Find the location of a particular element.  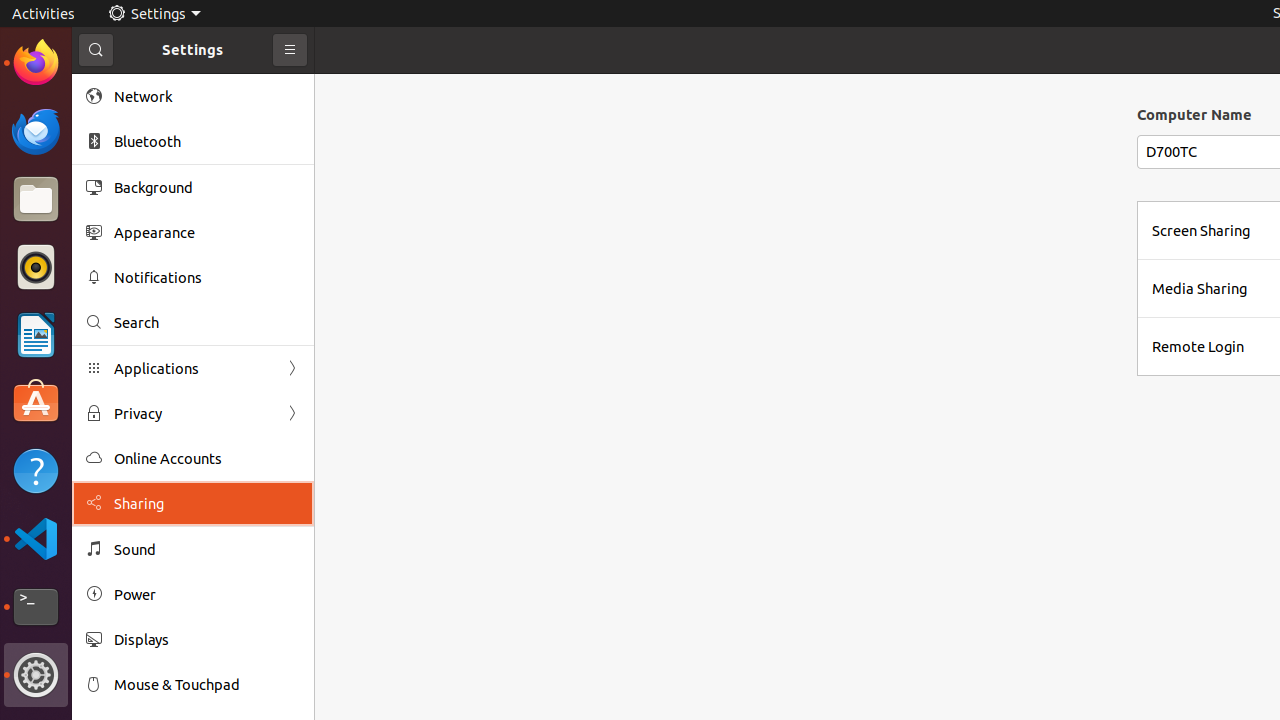

Power is located at coordinates (207, 594).